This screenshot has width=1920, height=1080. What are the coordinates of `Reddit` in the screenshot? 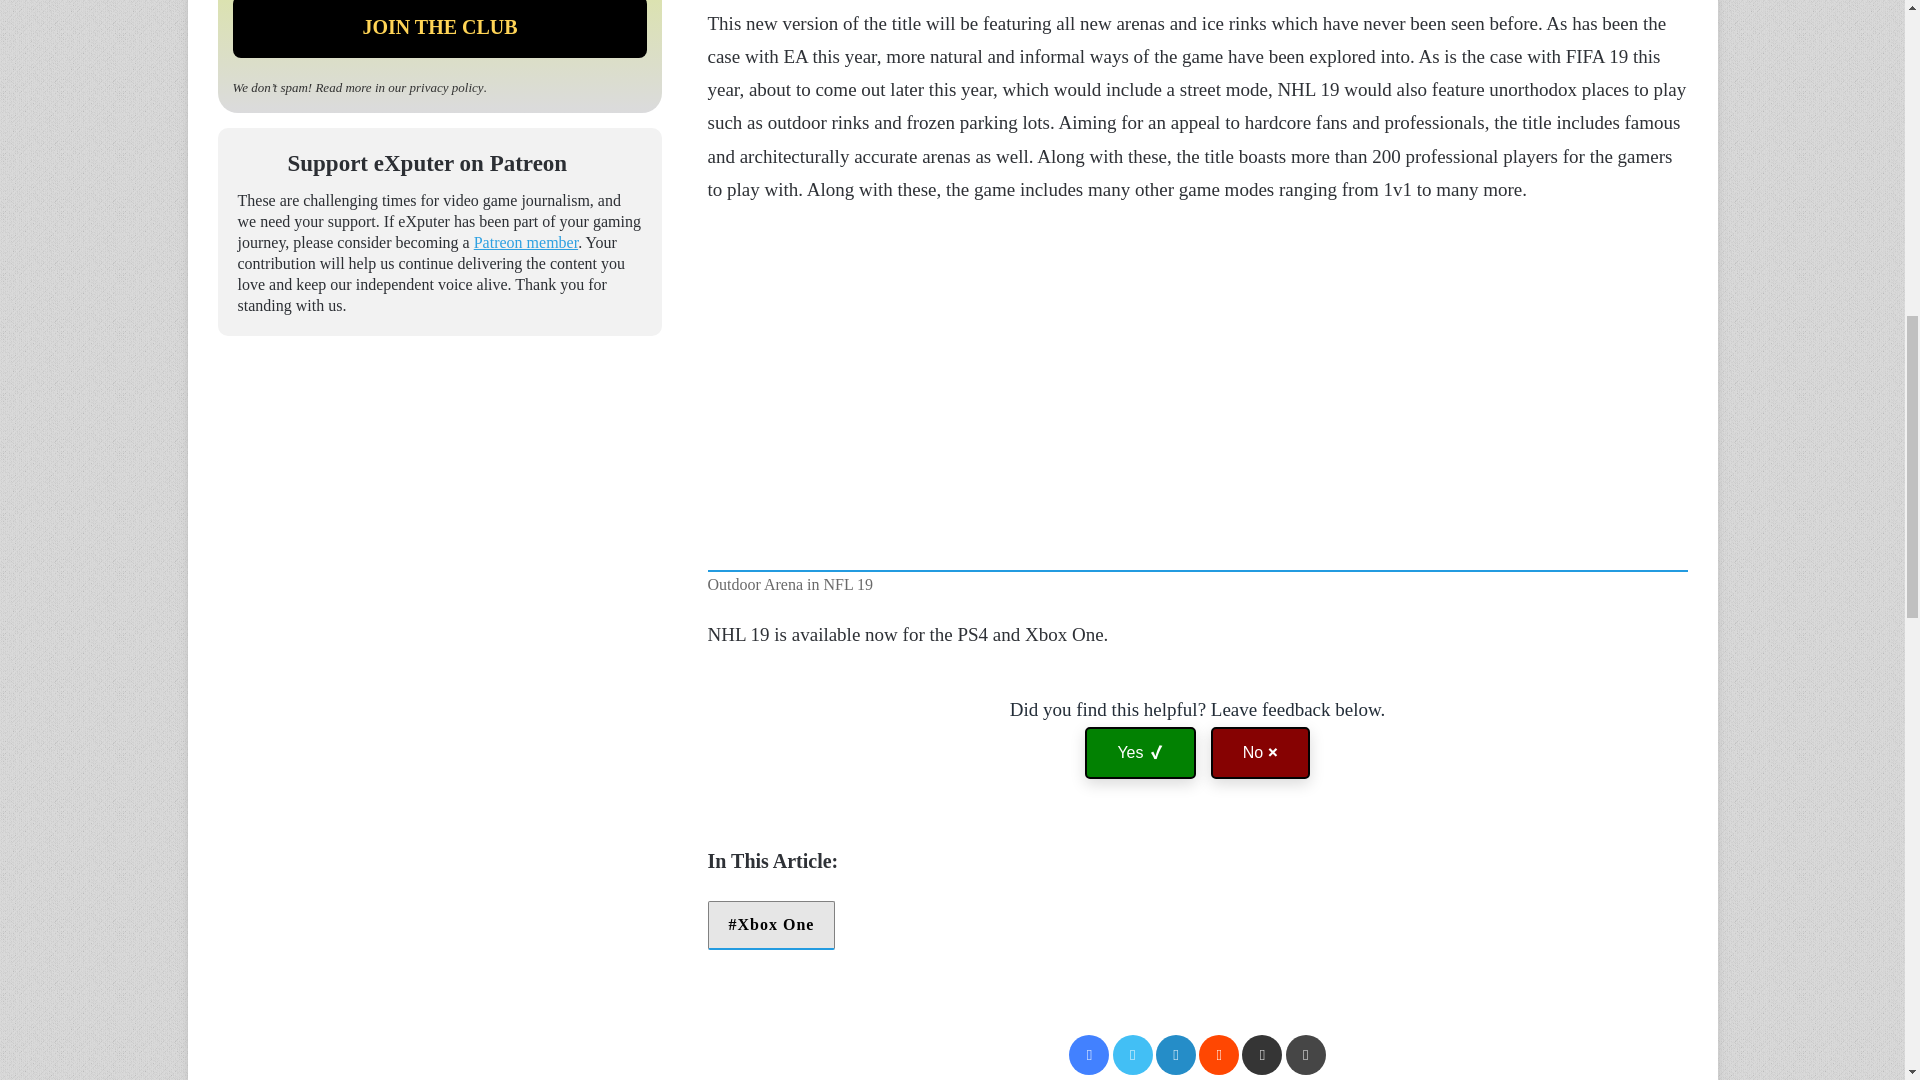 It's located at (1218, 1054).